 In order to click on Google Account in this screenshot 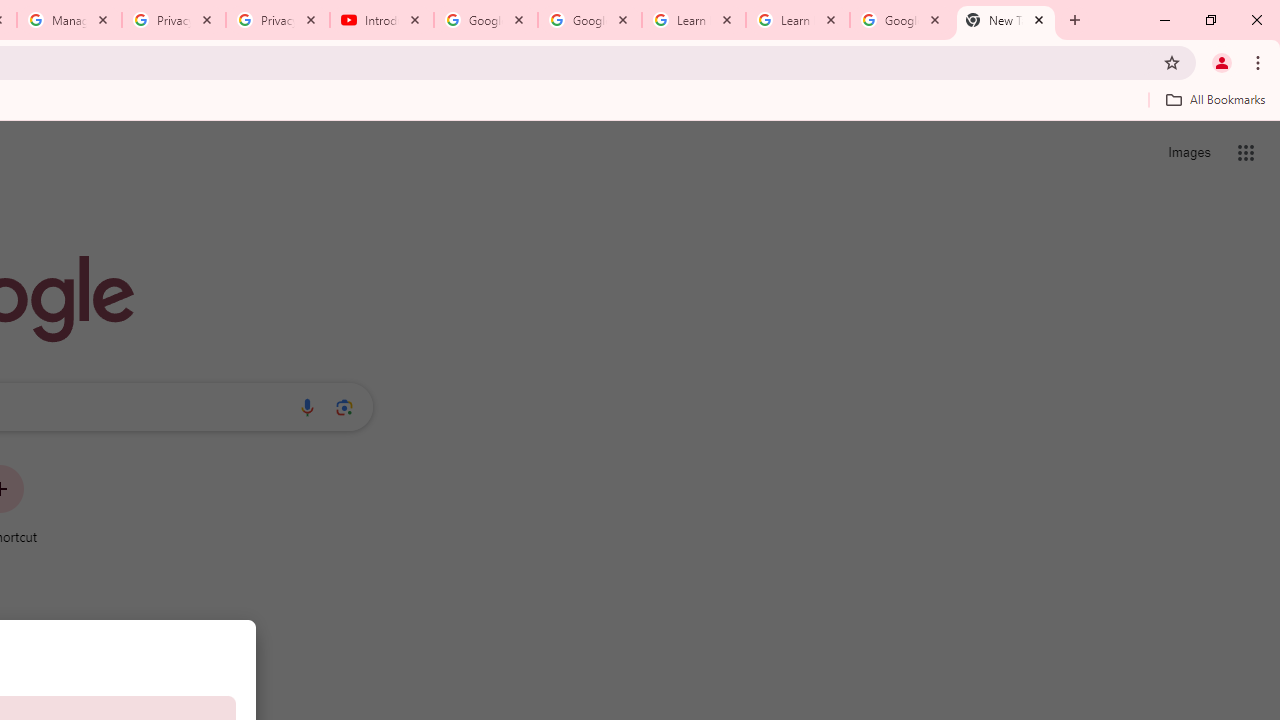, I will do `click(901, 20)`.